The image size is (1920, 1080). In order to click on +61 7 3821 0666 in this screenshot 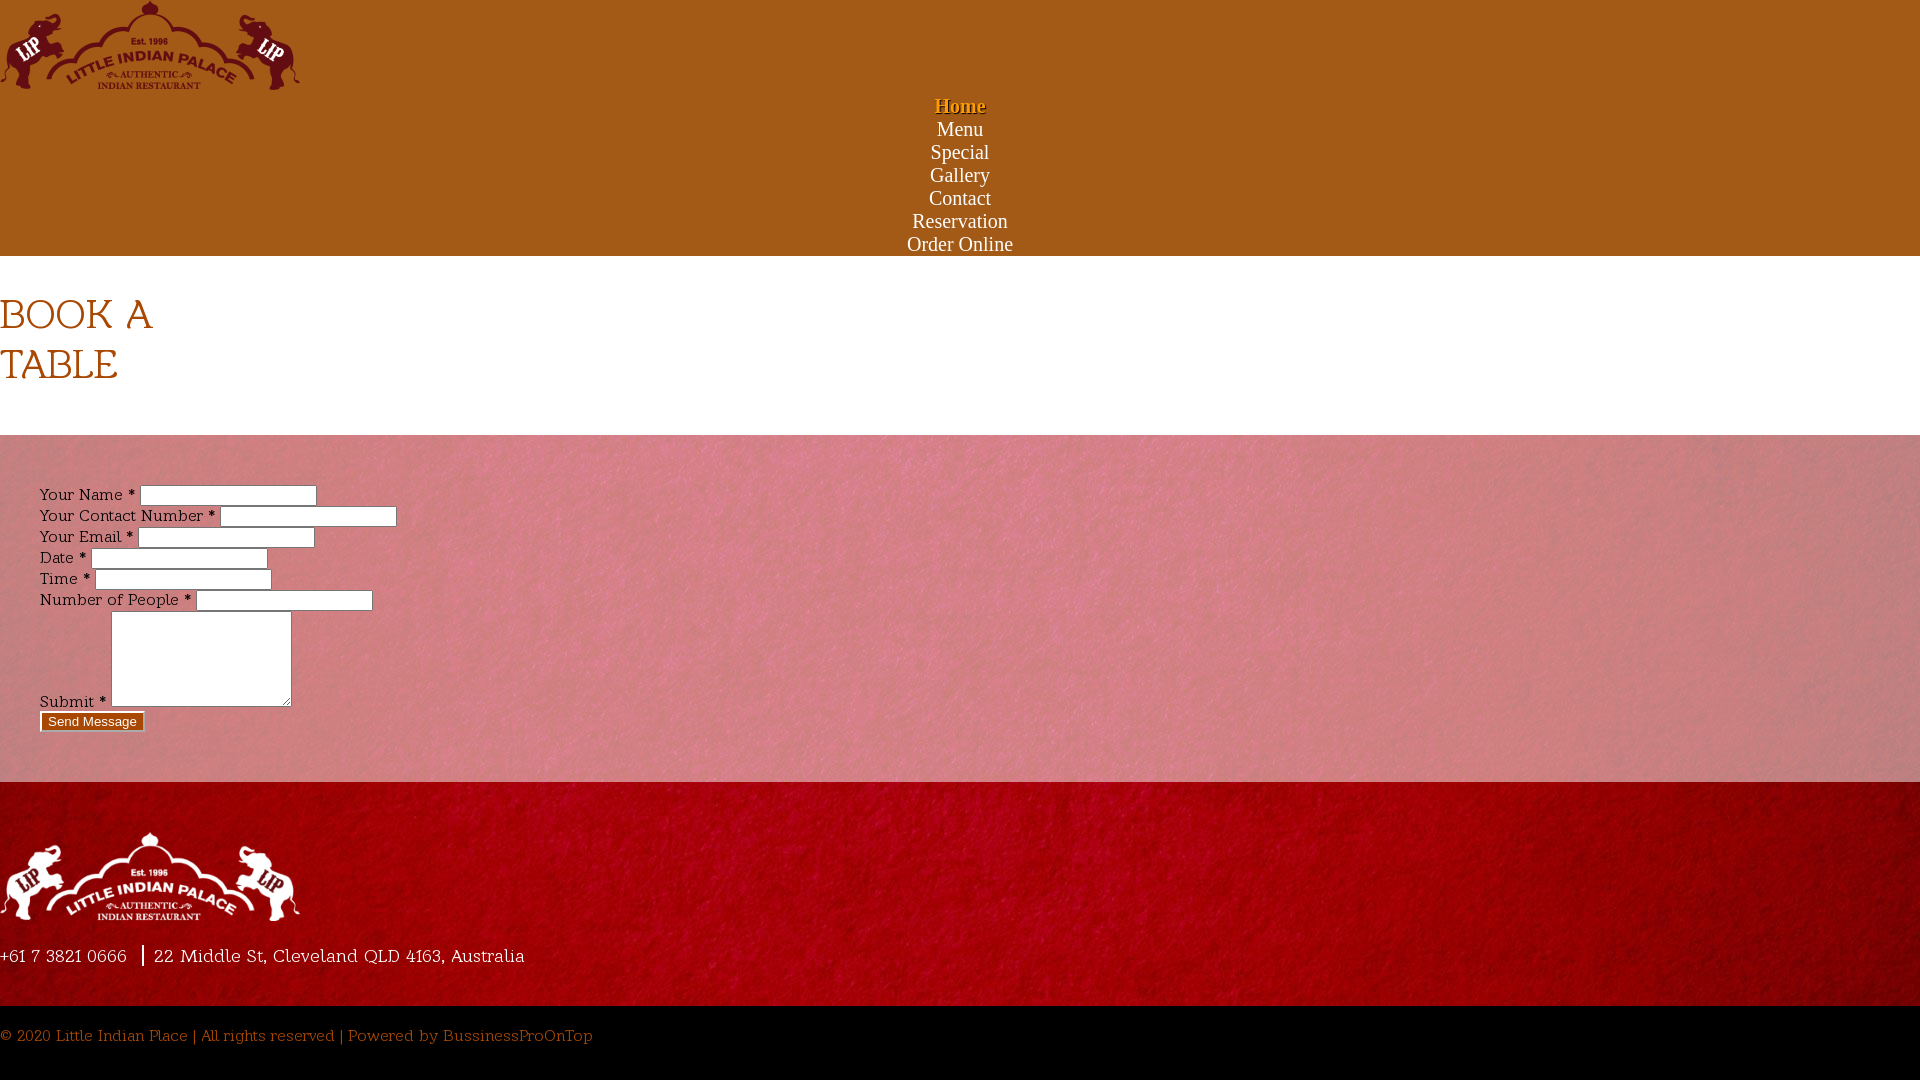, I will do `click(68, 956)`.